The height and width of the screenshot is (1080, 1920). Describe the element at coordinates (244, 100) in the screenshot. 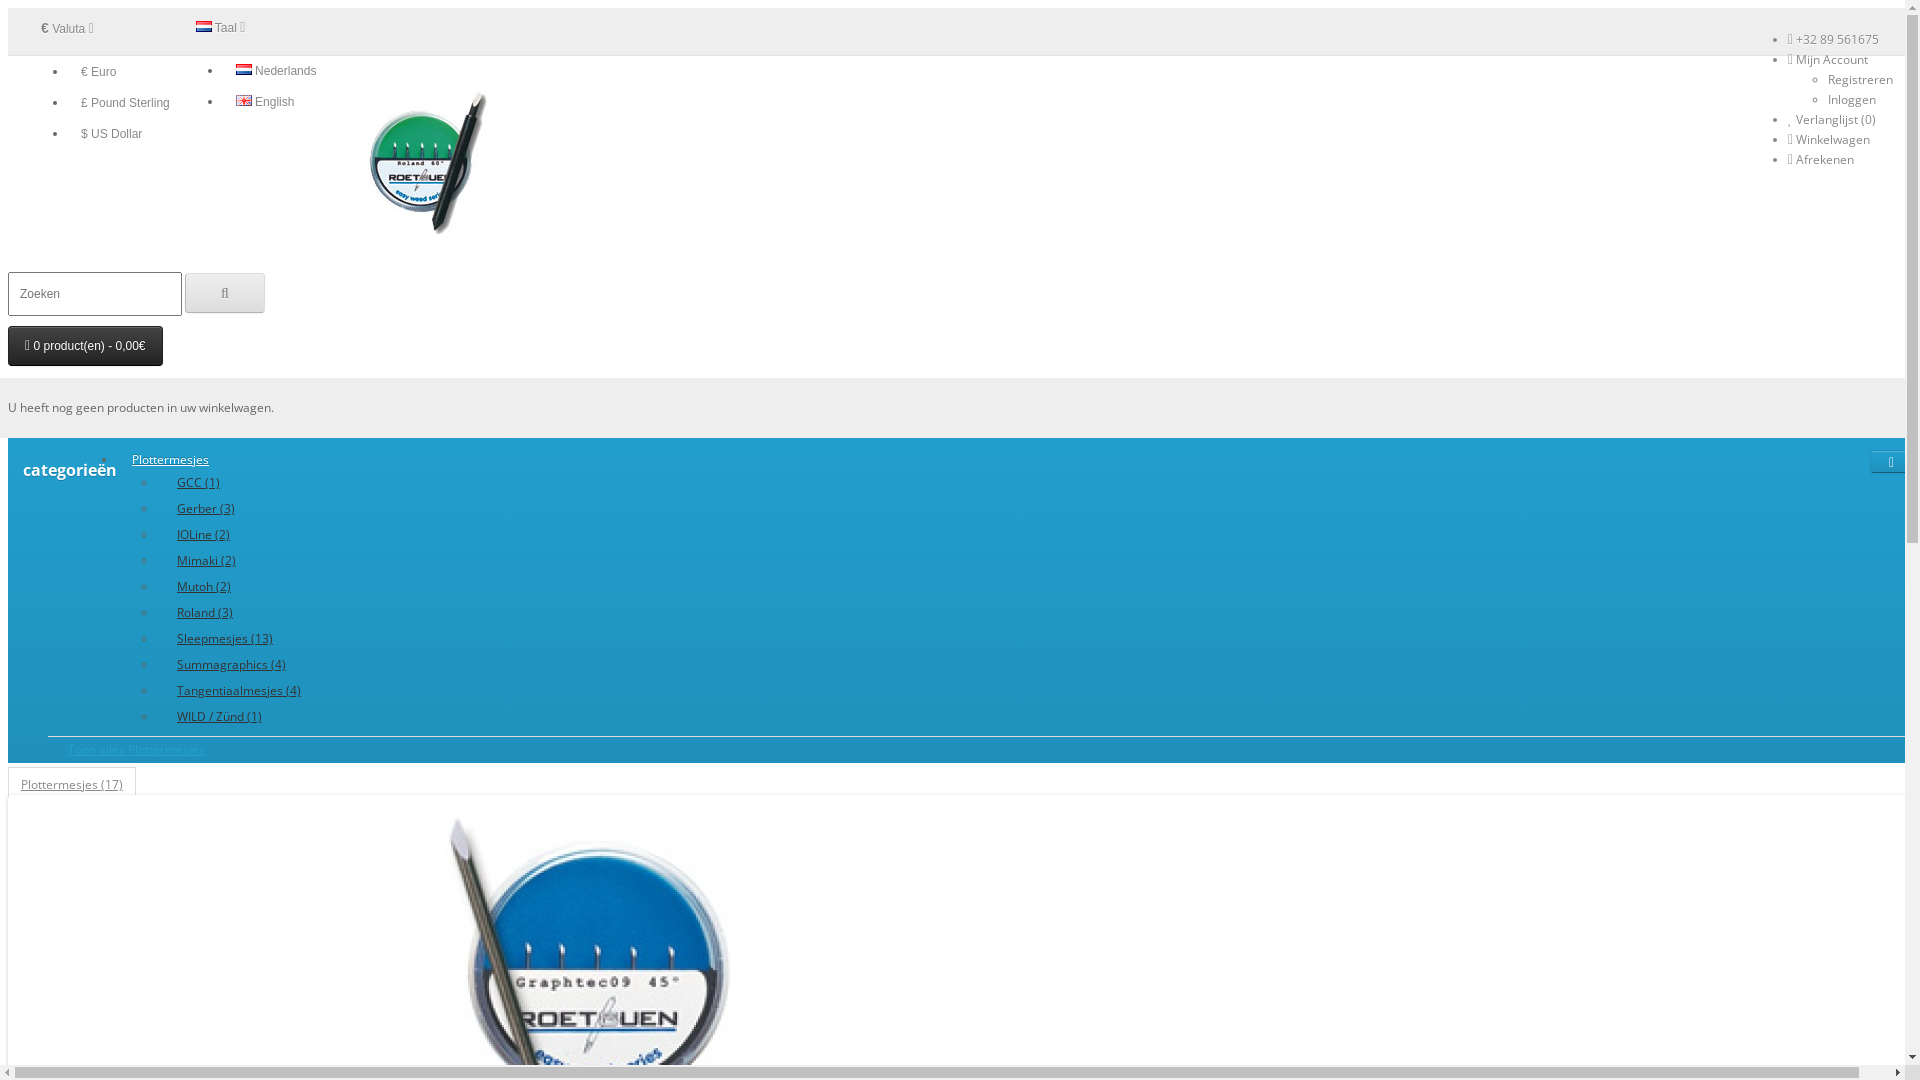

I see `English` at that location.